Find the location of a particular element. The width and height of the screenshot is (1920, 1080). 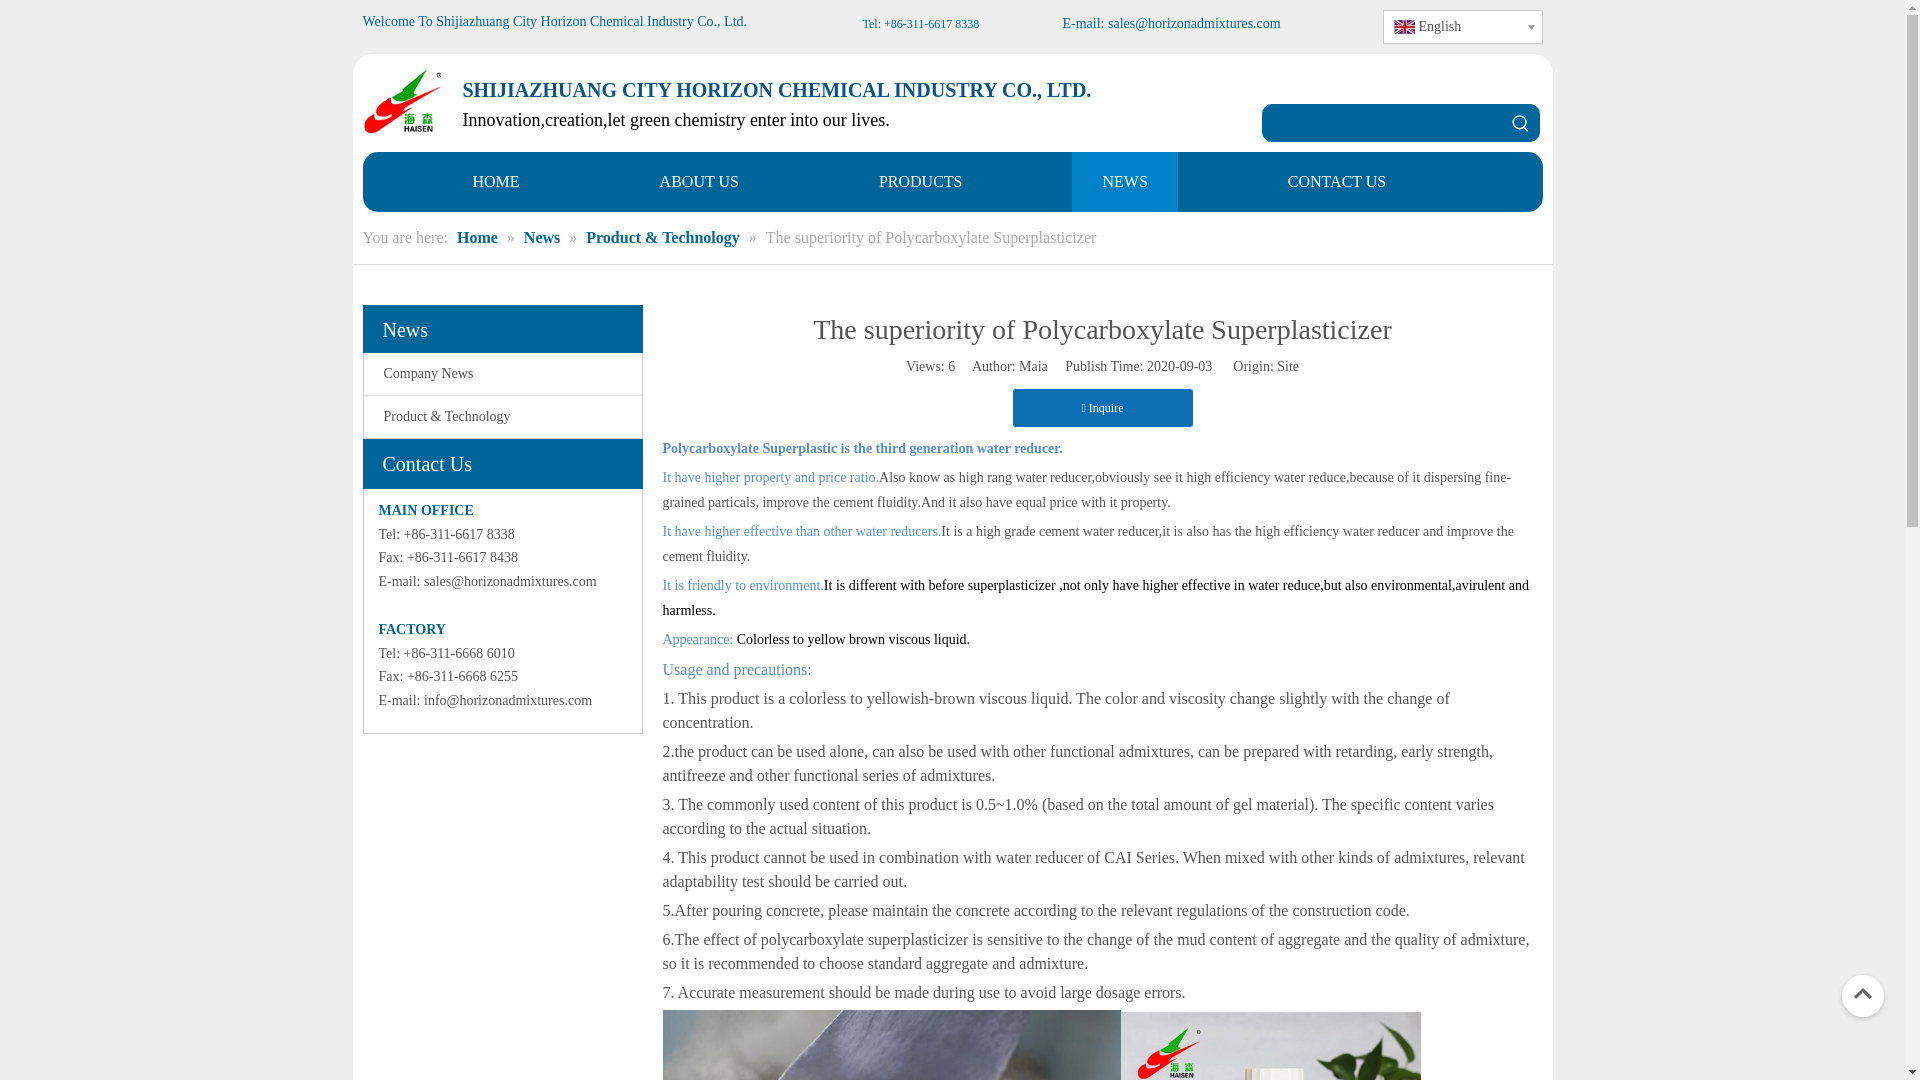

HOME is located at coordinates (495, 182).